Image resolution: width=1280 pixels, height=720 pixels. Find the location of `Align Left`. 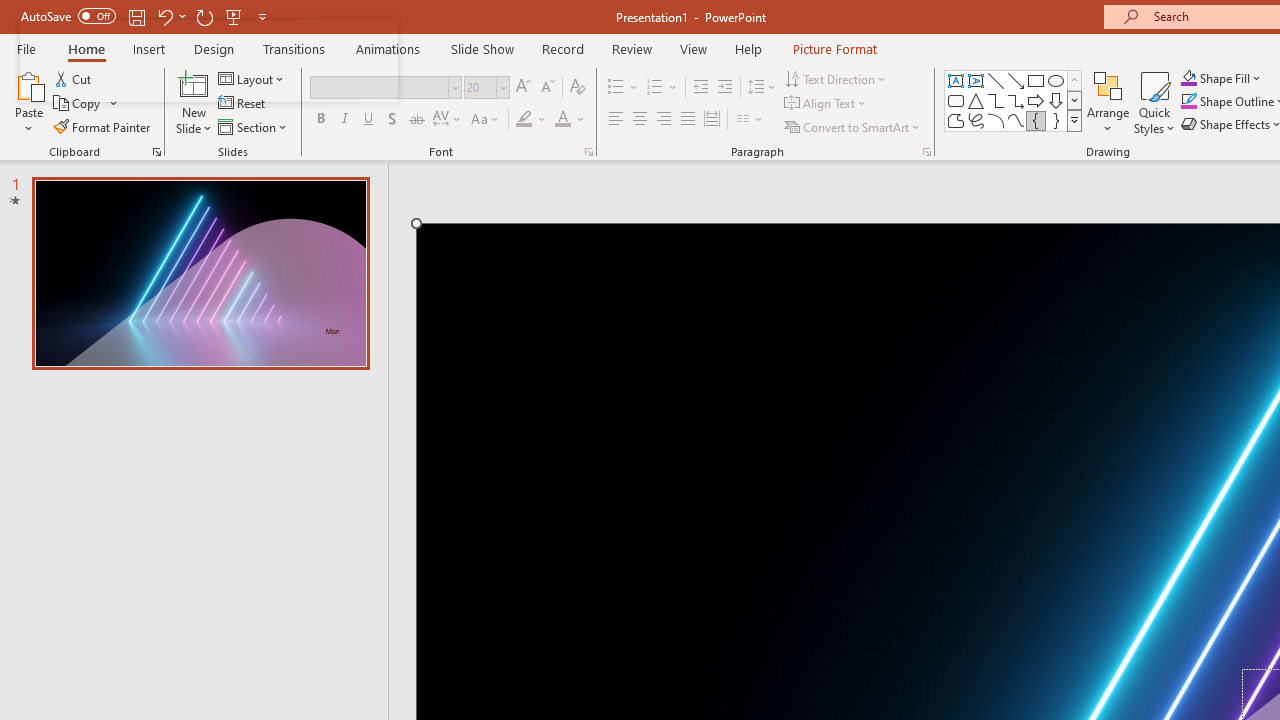

Align Left is located at coordinates (616, 120).